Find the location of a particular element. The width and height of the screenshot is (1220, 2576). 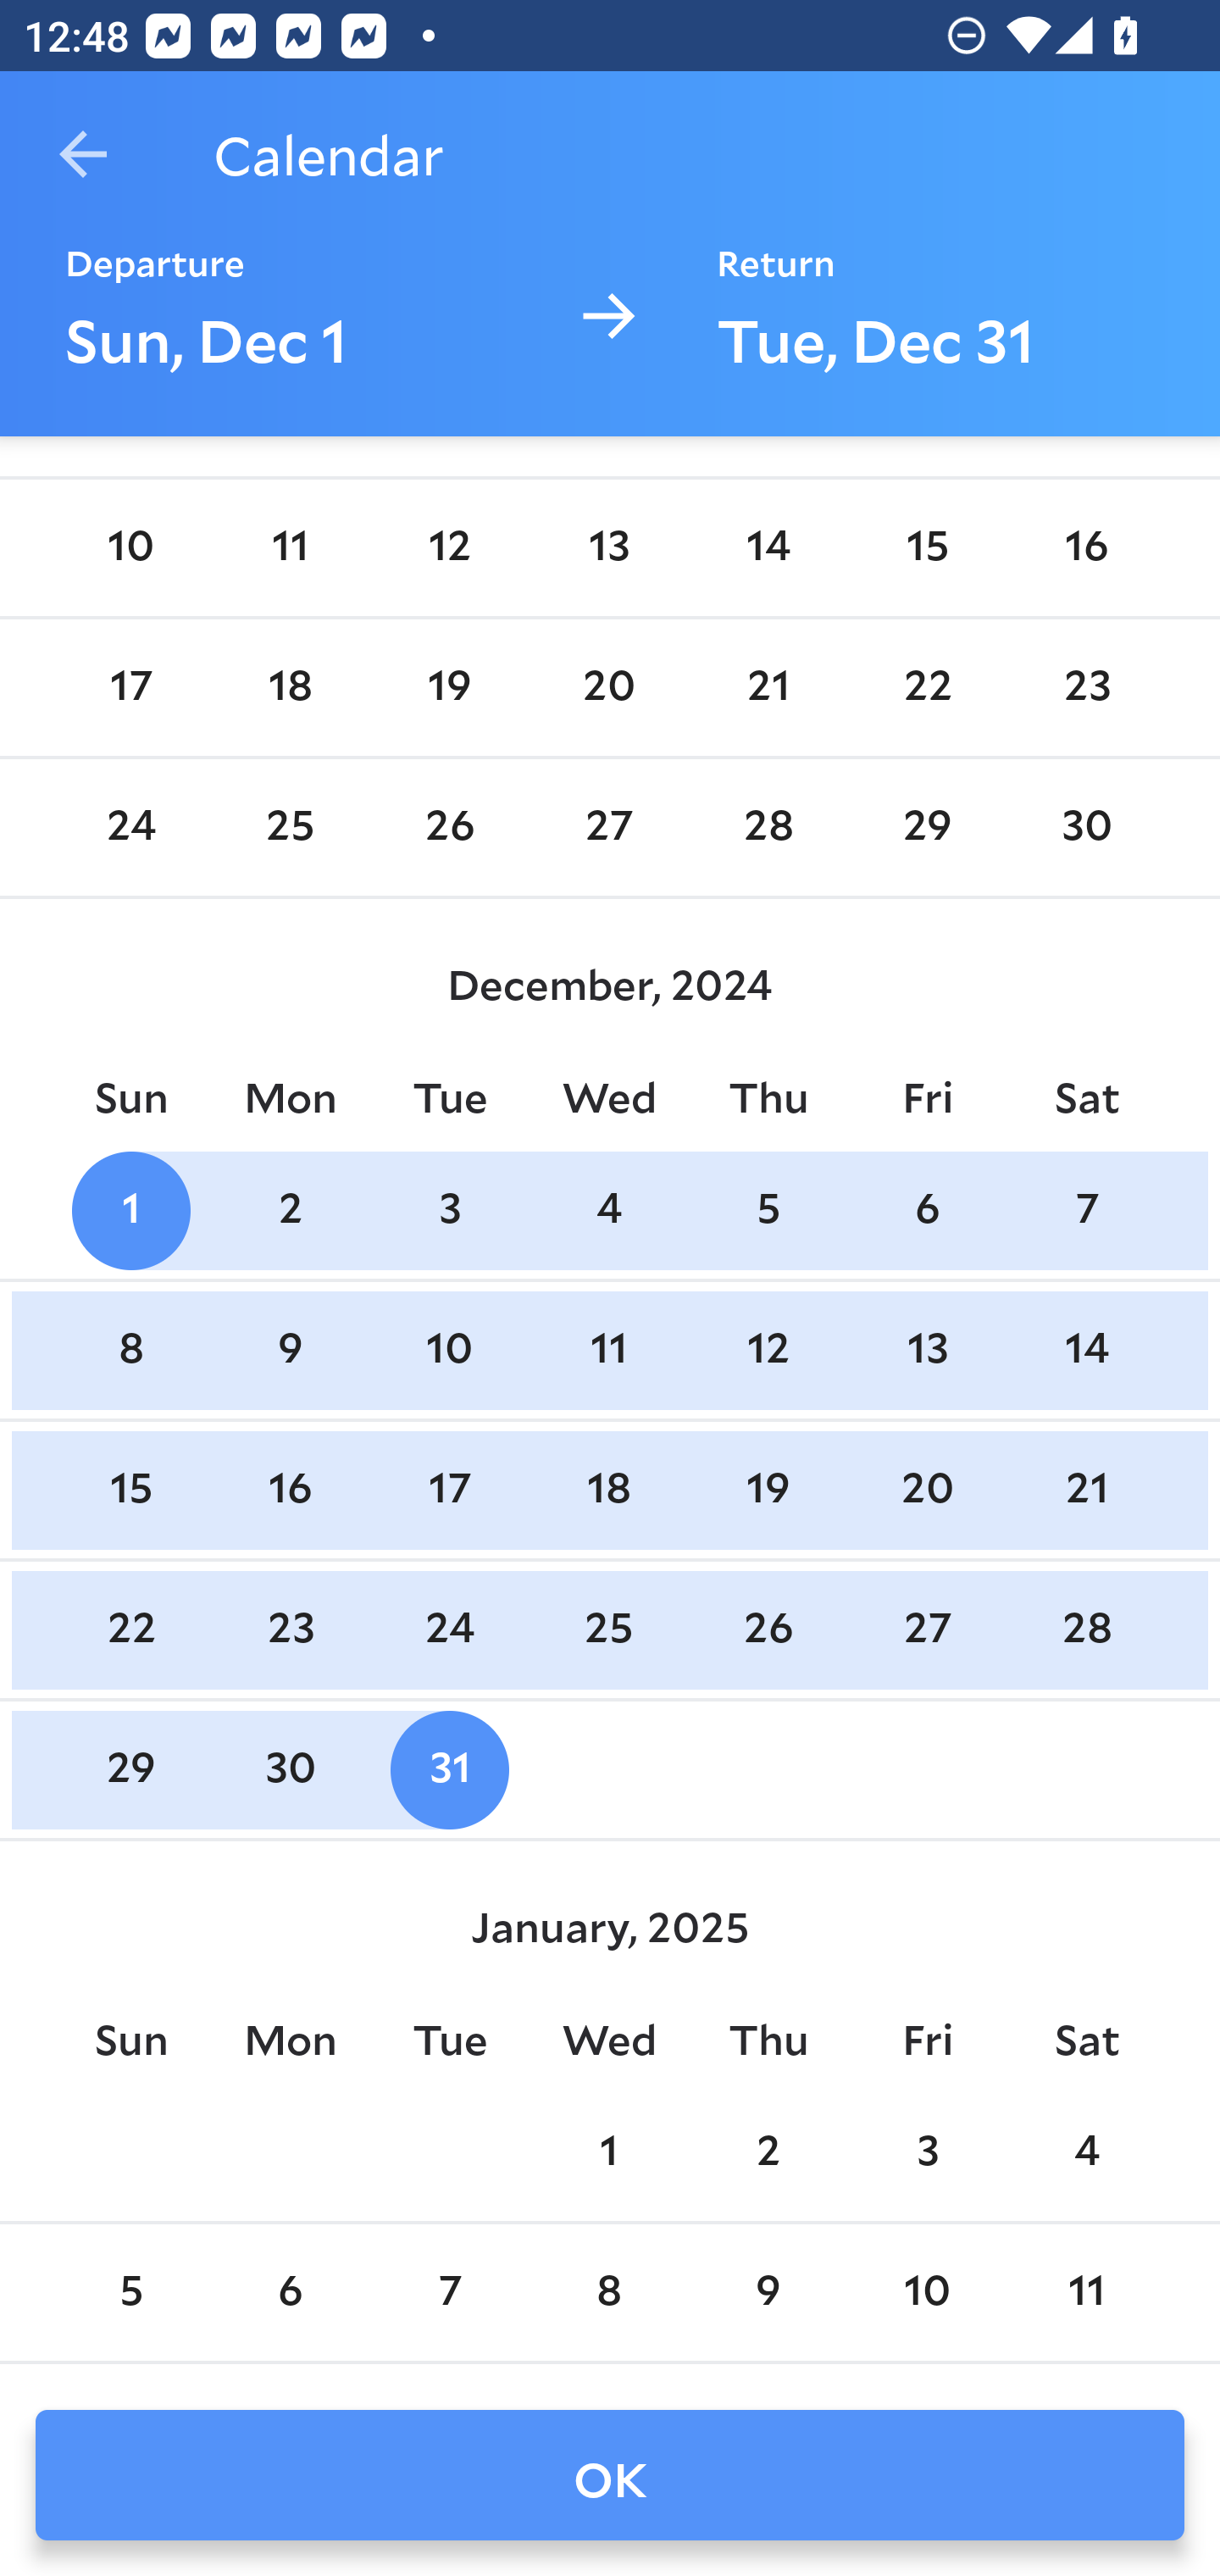

3 is located at coordinates (449, 1210).